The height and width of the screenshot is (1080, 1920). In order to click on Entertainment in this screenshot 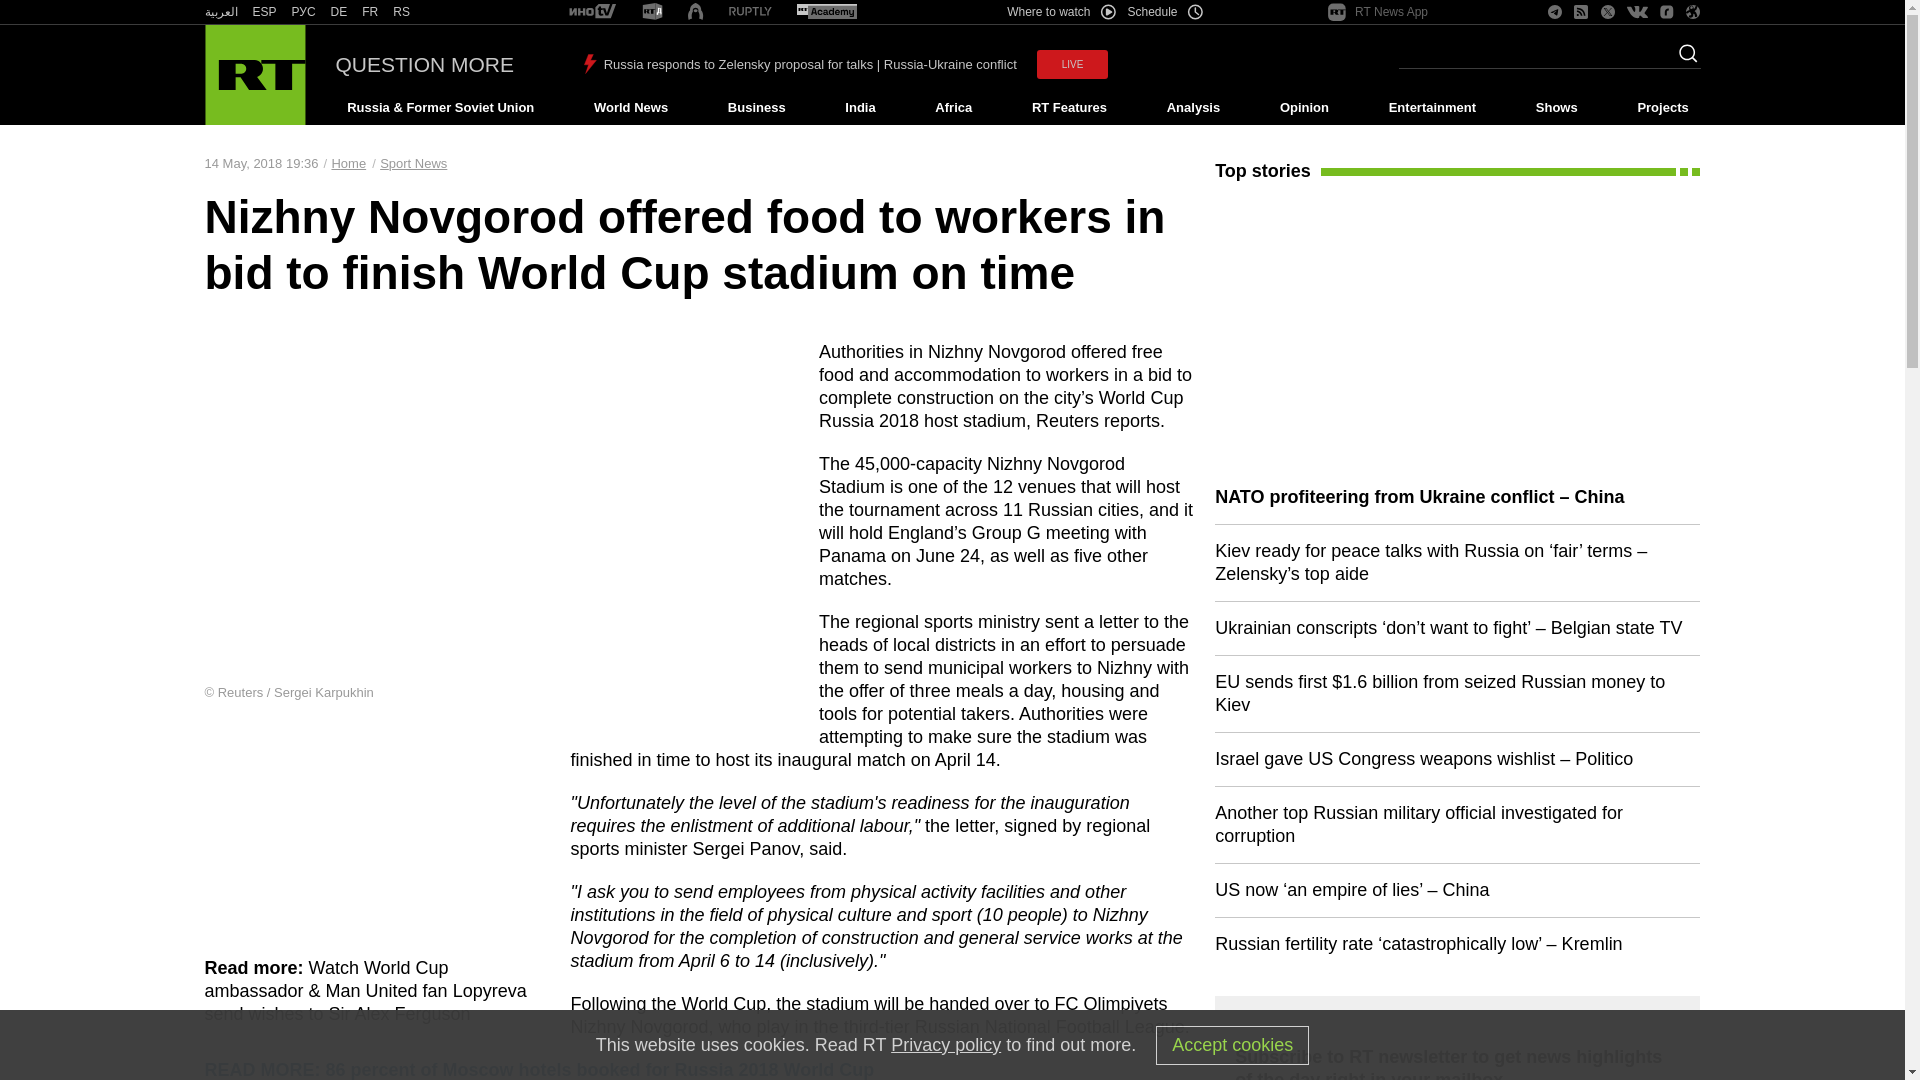, I will do `click(1432, 108)`.